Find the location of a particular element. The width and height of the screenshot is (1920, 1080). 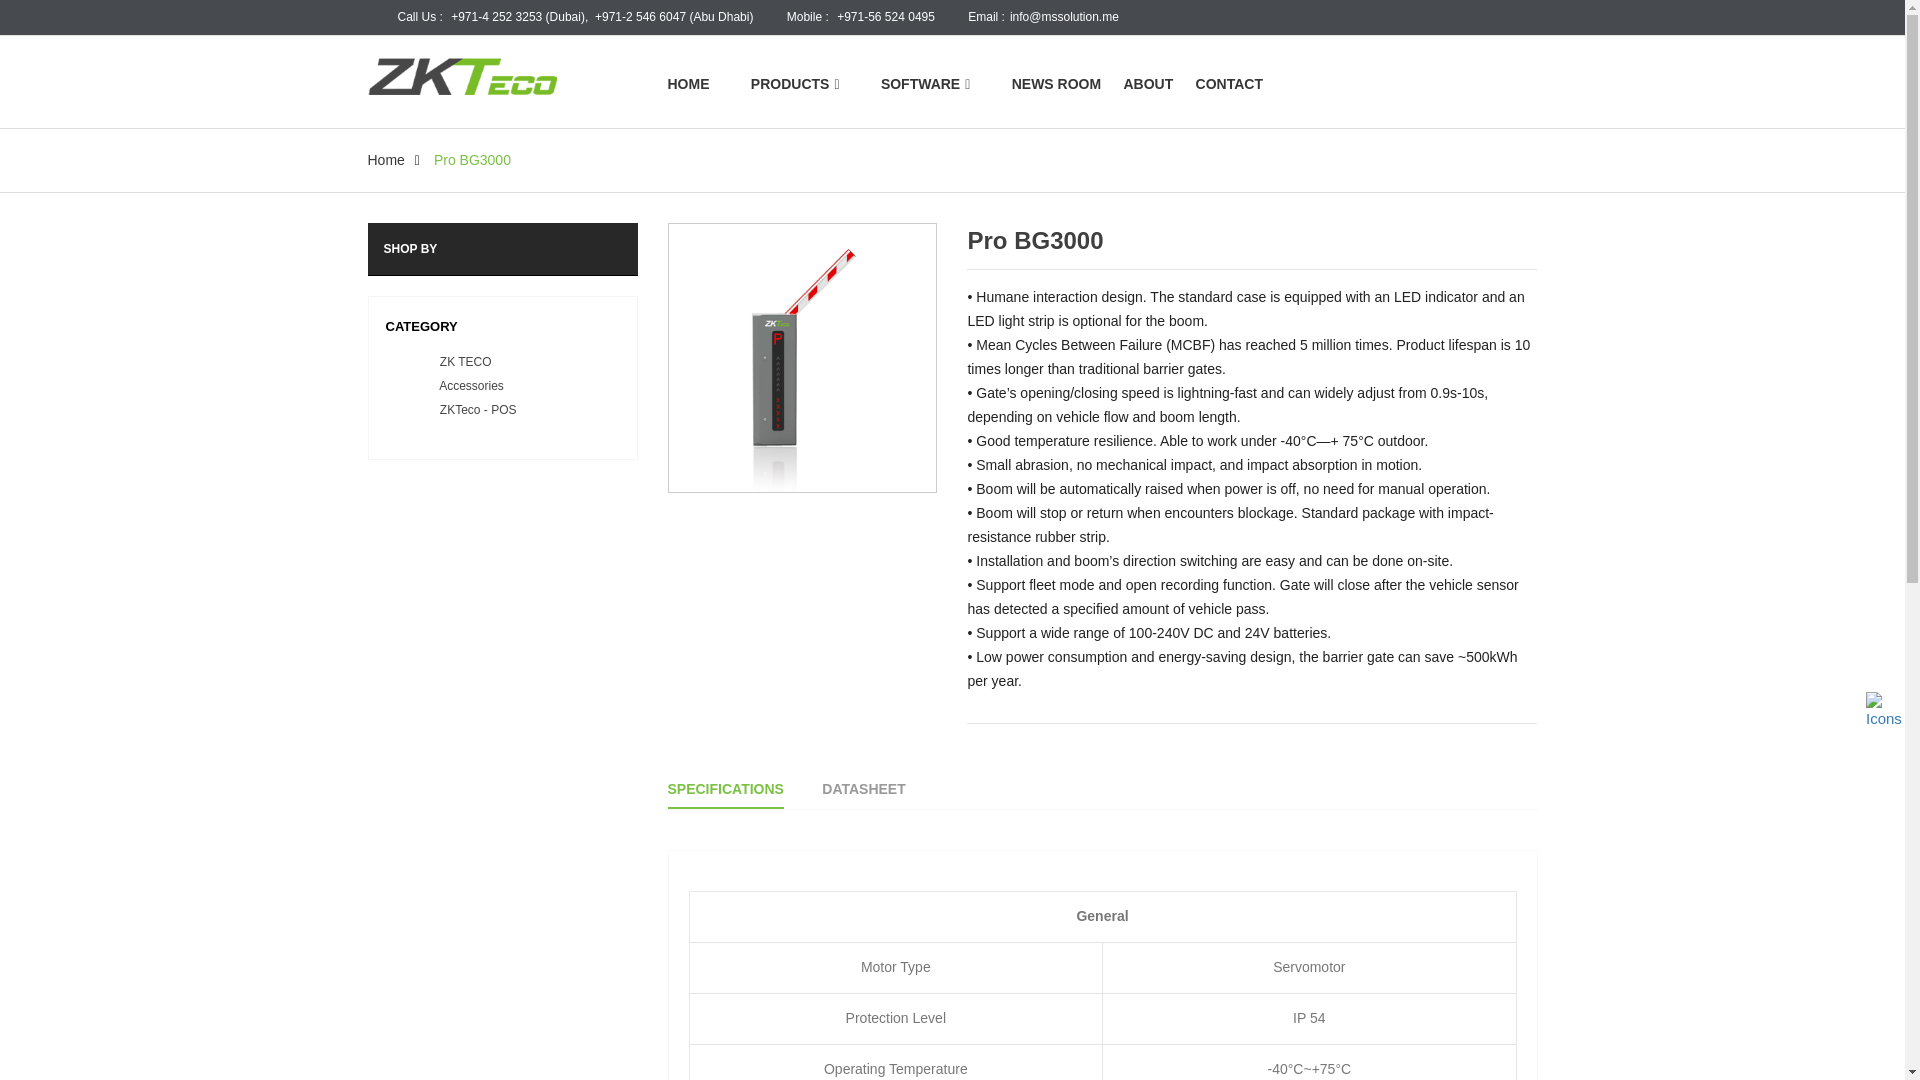

ABOUT is located at coordinates (1158, 84).